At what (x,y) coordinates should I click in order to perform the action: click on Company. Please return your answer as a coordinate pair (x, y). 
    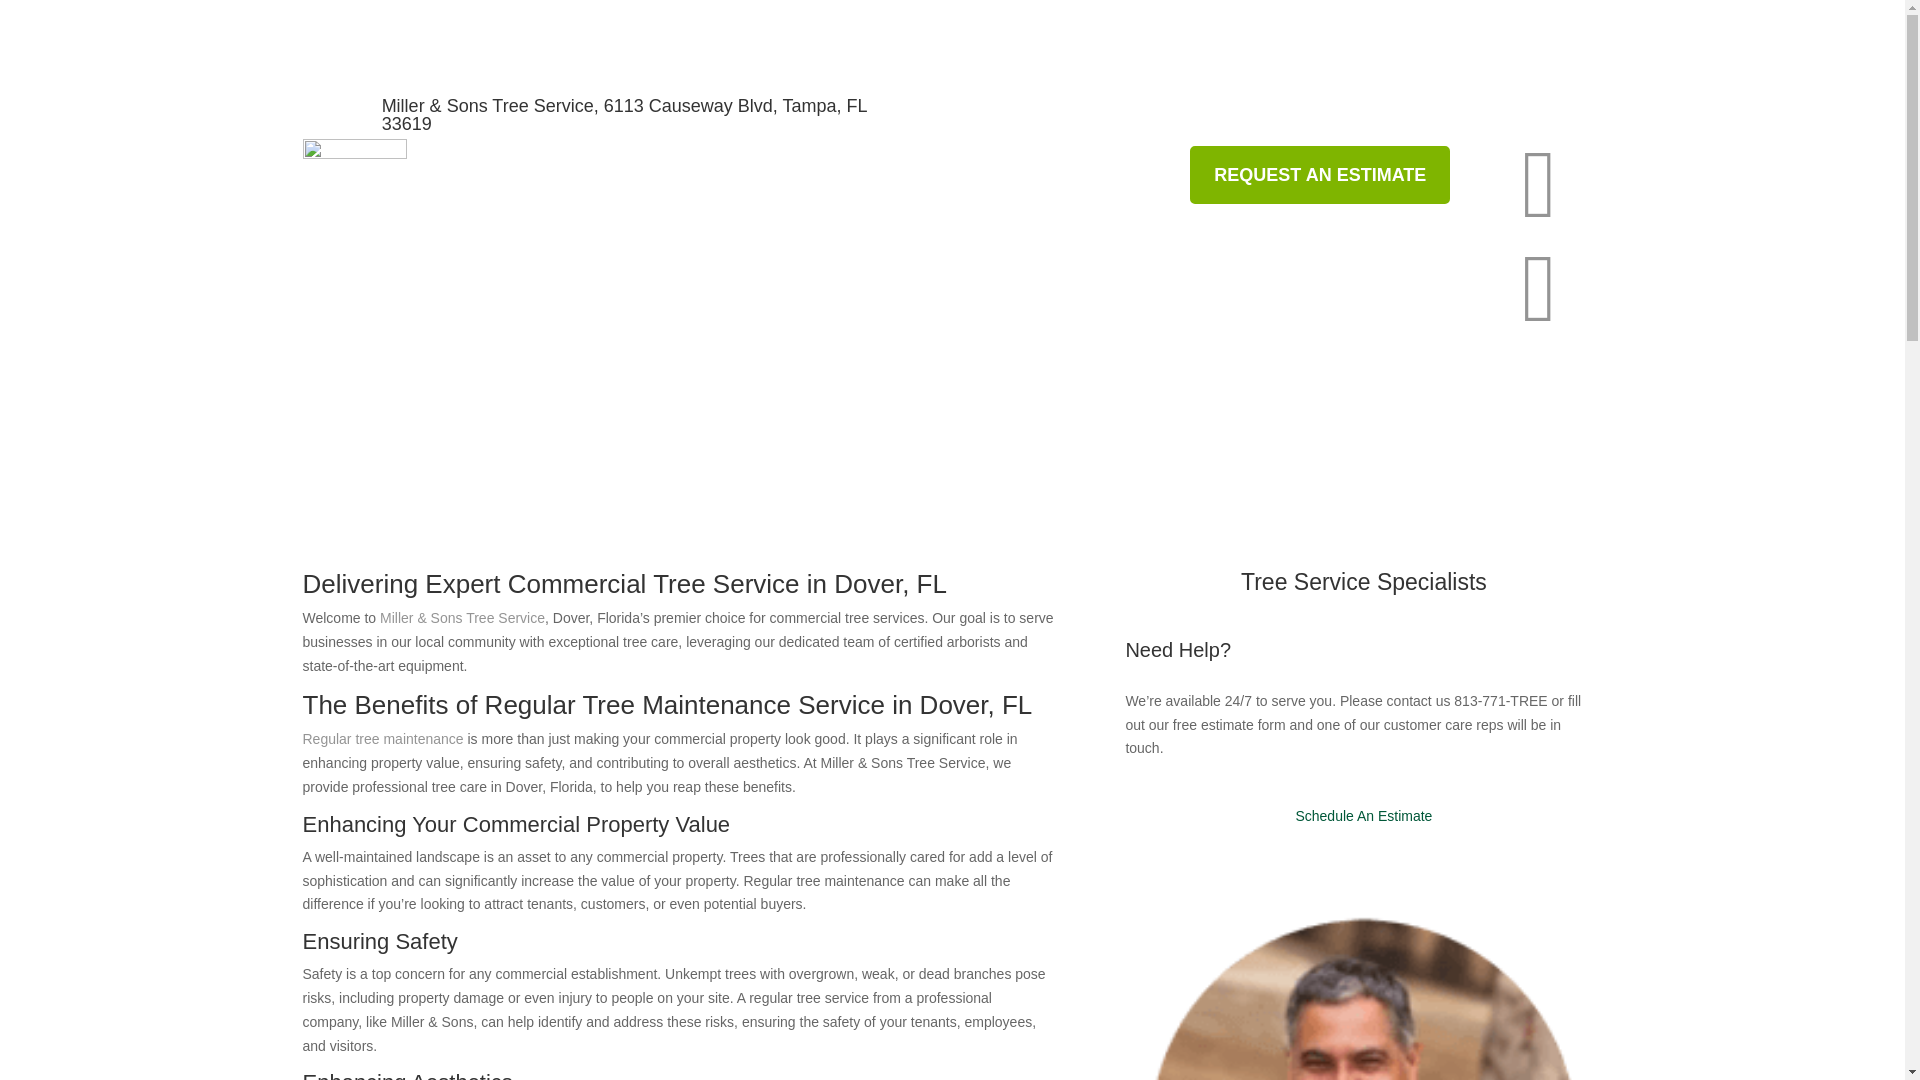
    Looking at the image, I should click on (1128, 174).